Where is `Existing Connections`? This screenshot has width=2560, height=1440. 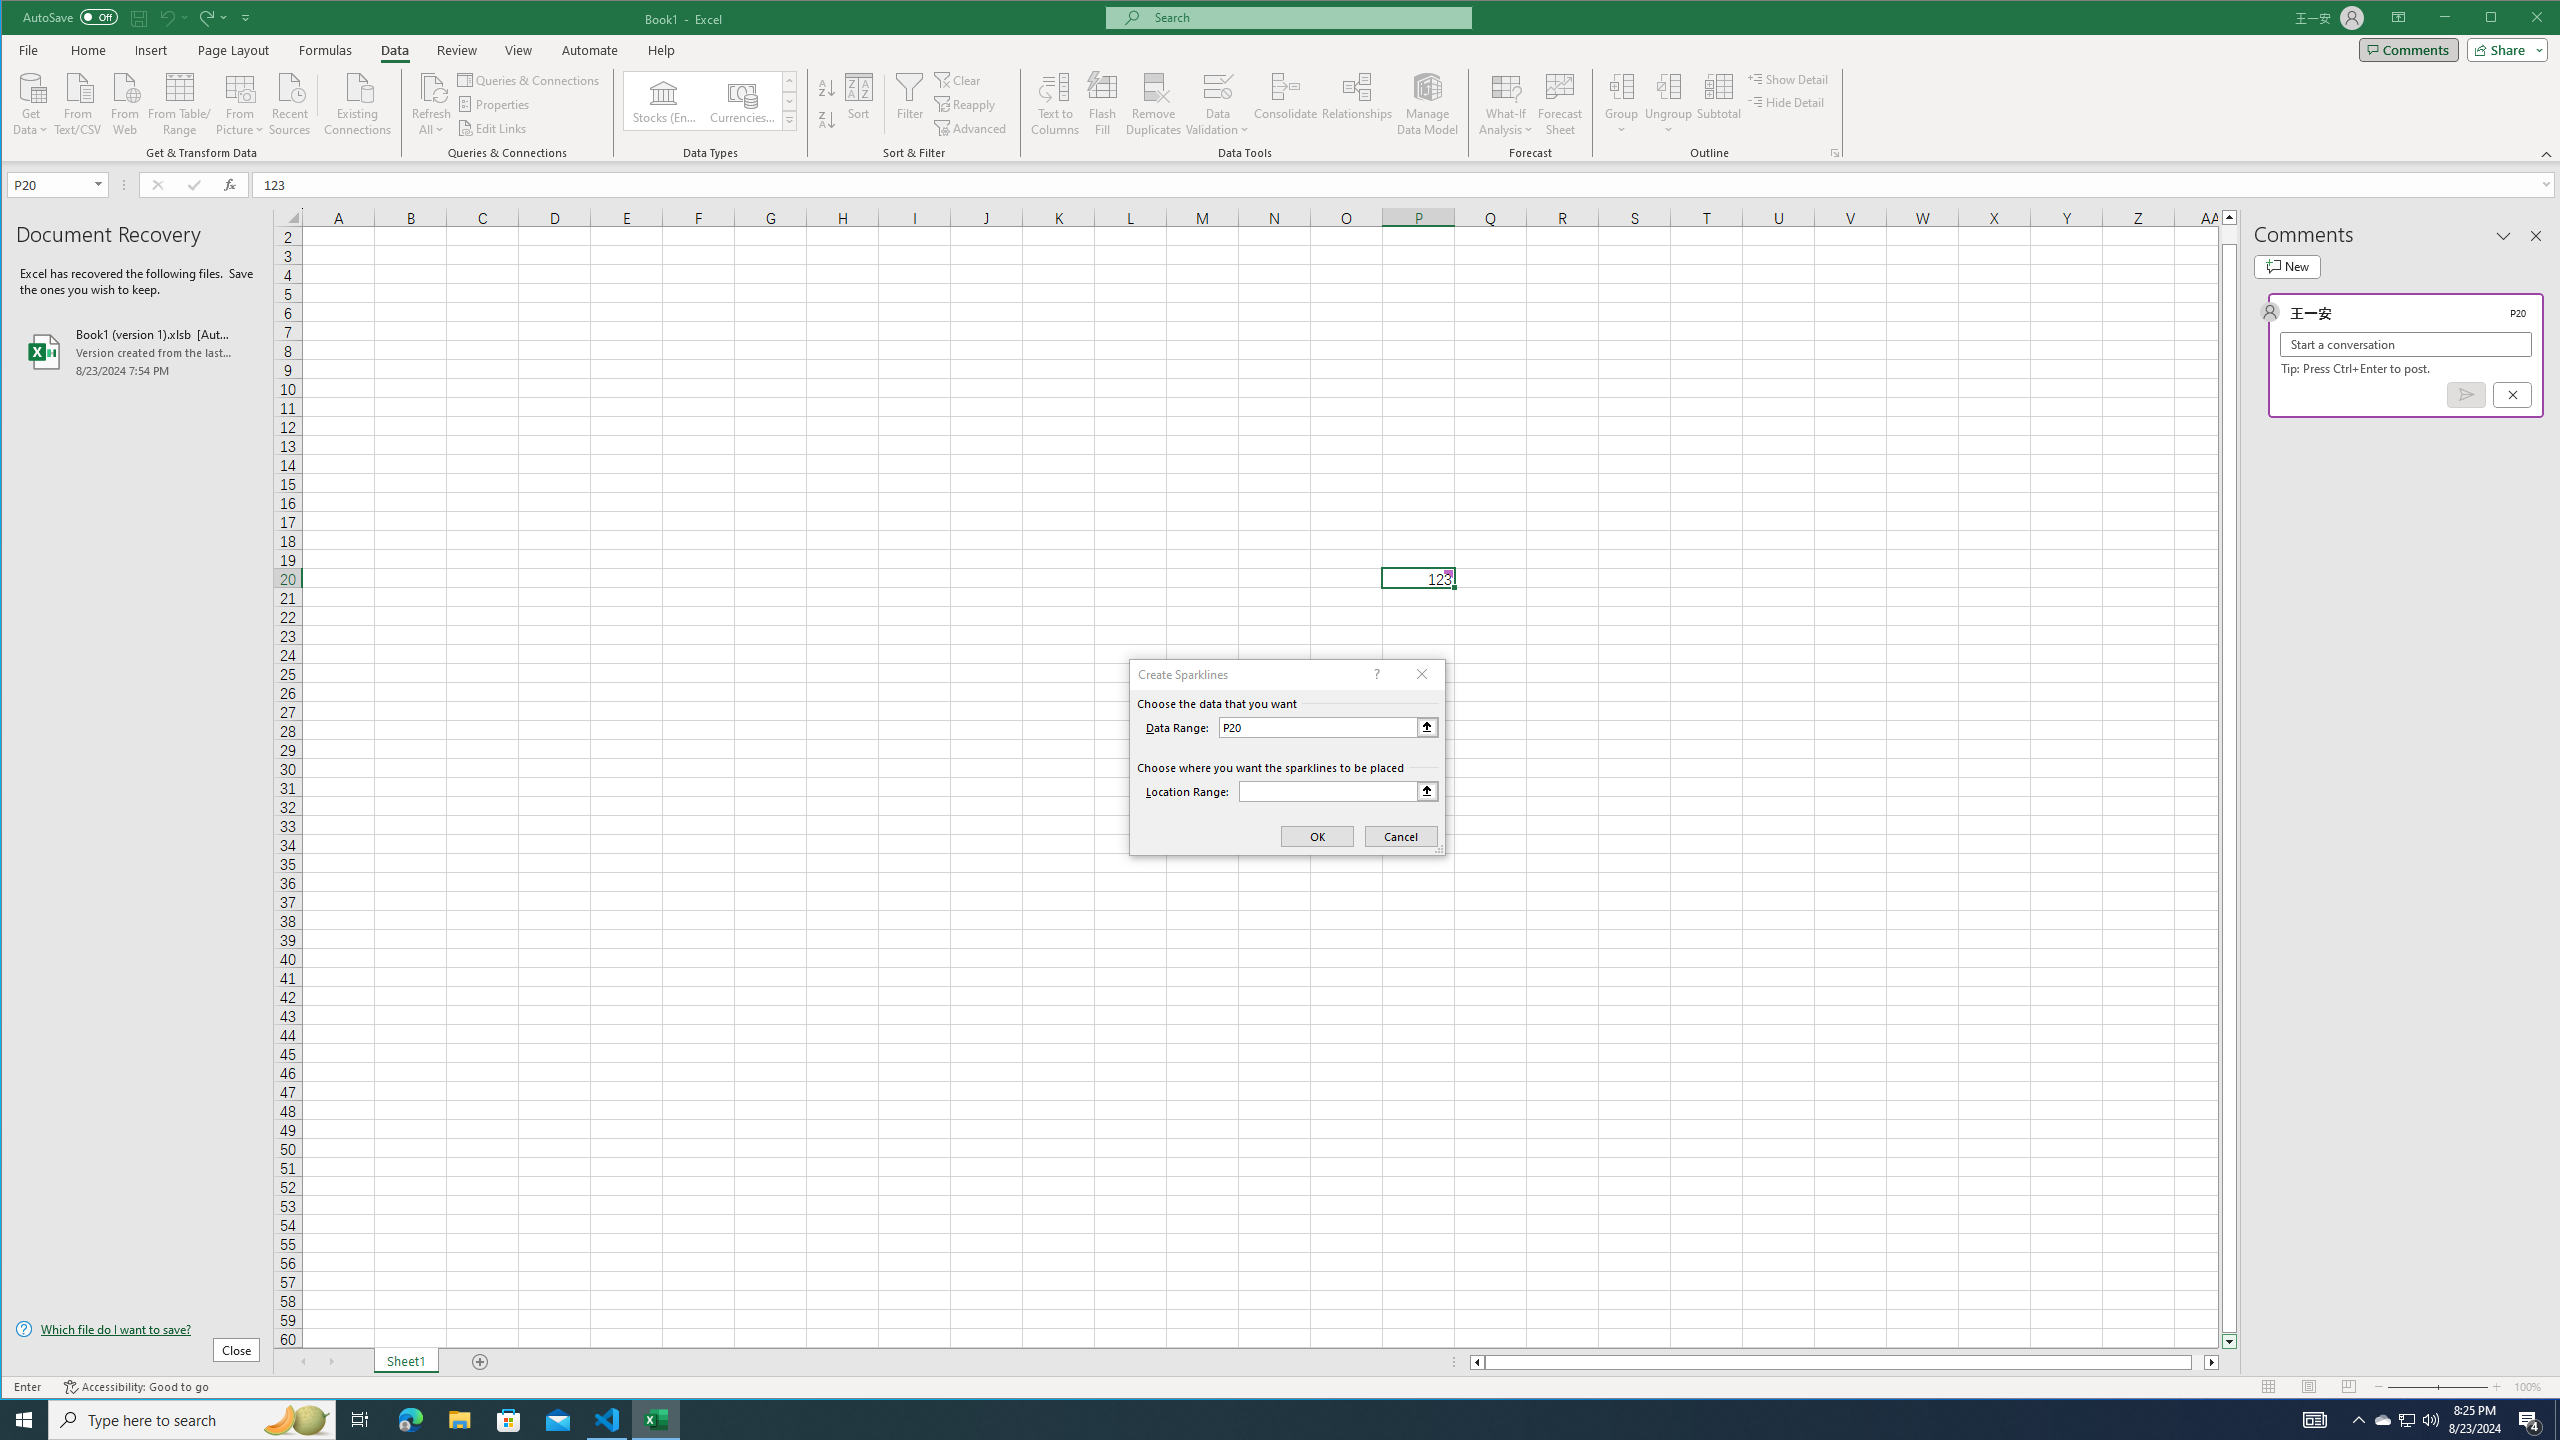
Existing Connections is located at coordinates (358, 102).